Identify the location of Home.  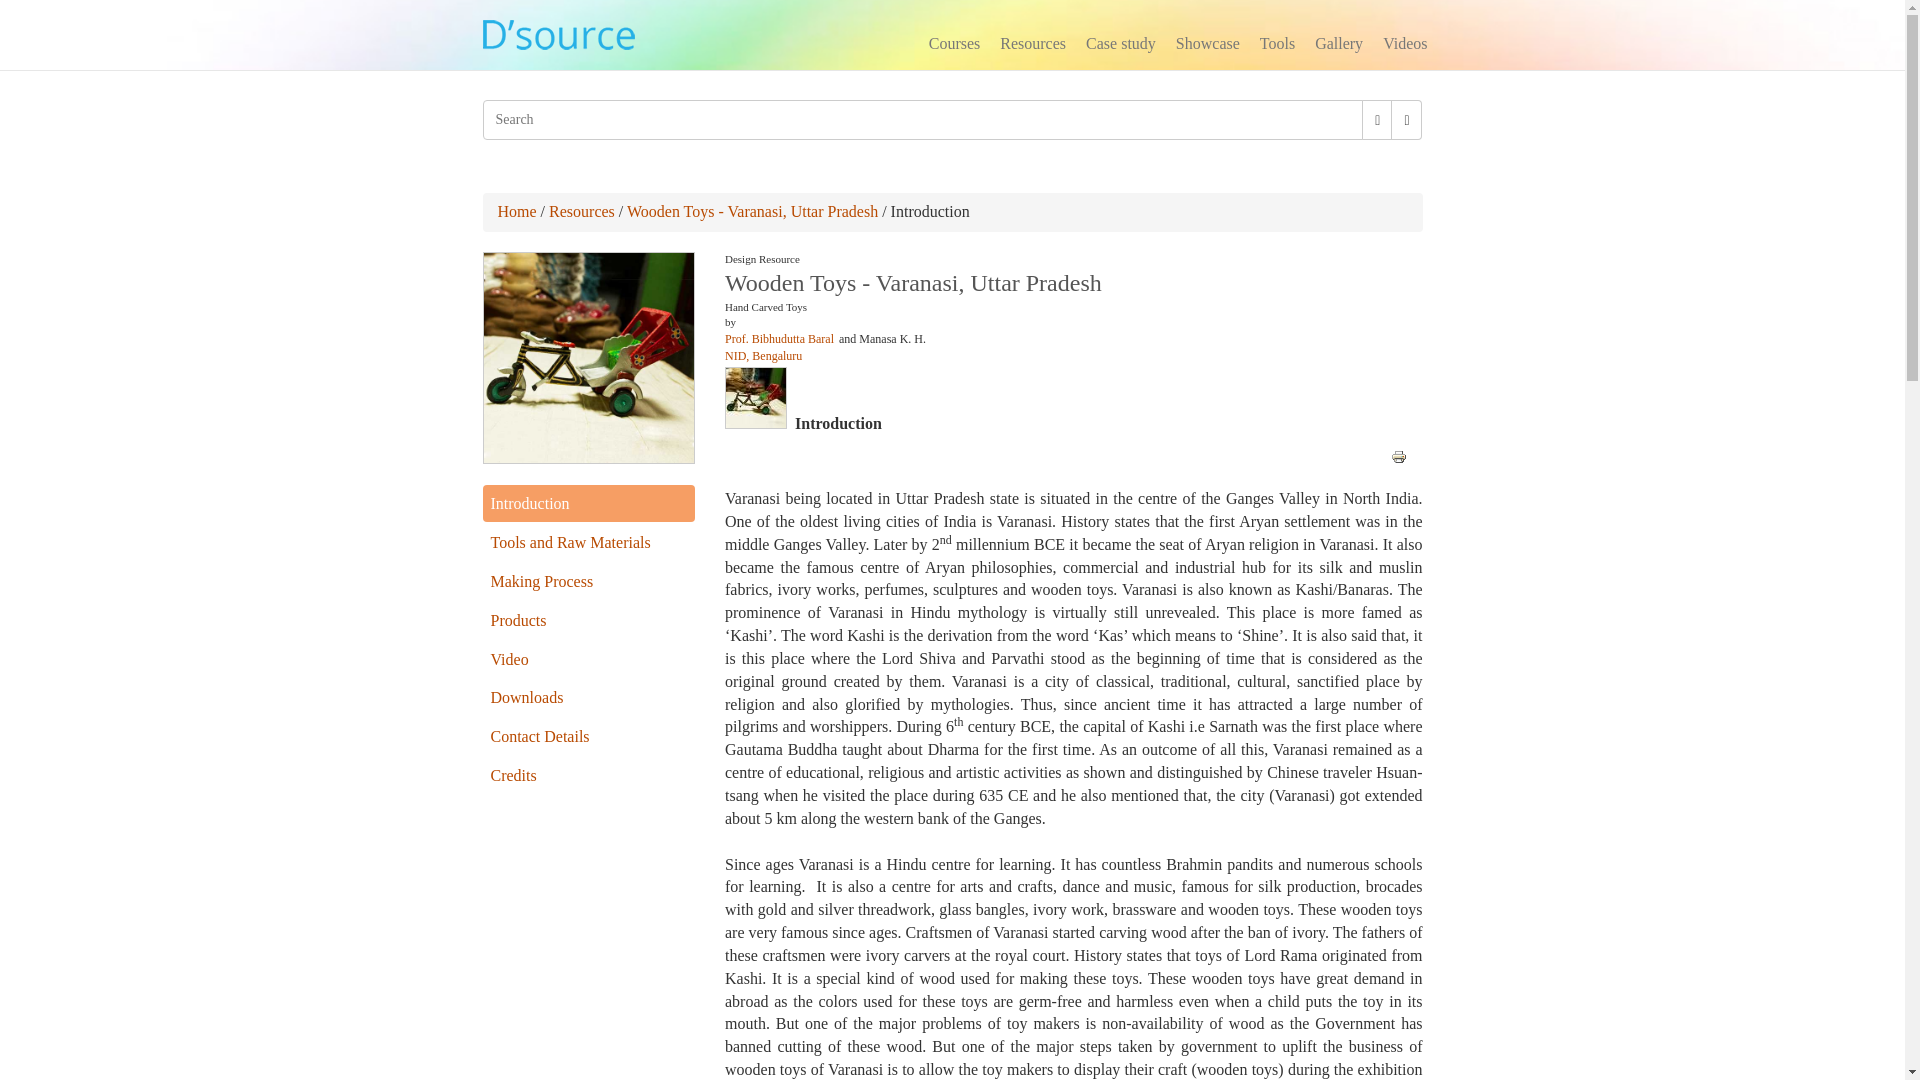
(517, 212).